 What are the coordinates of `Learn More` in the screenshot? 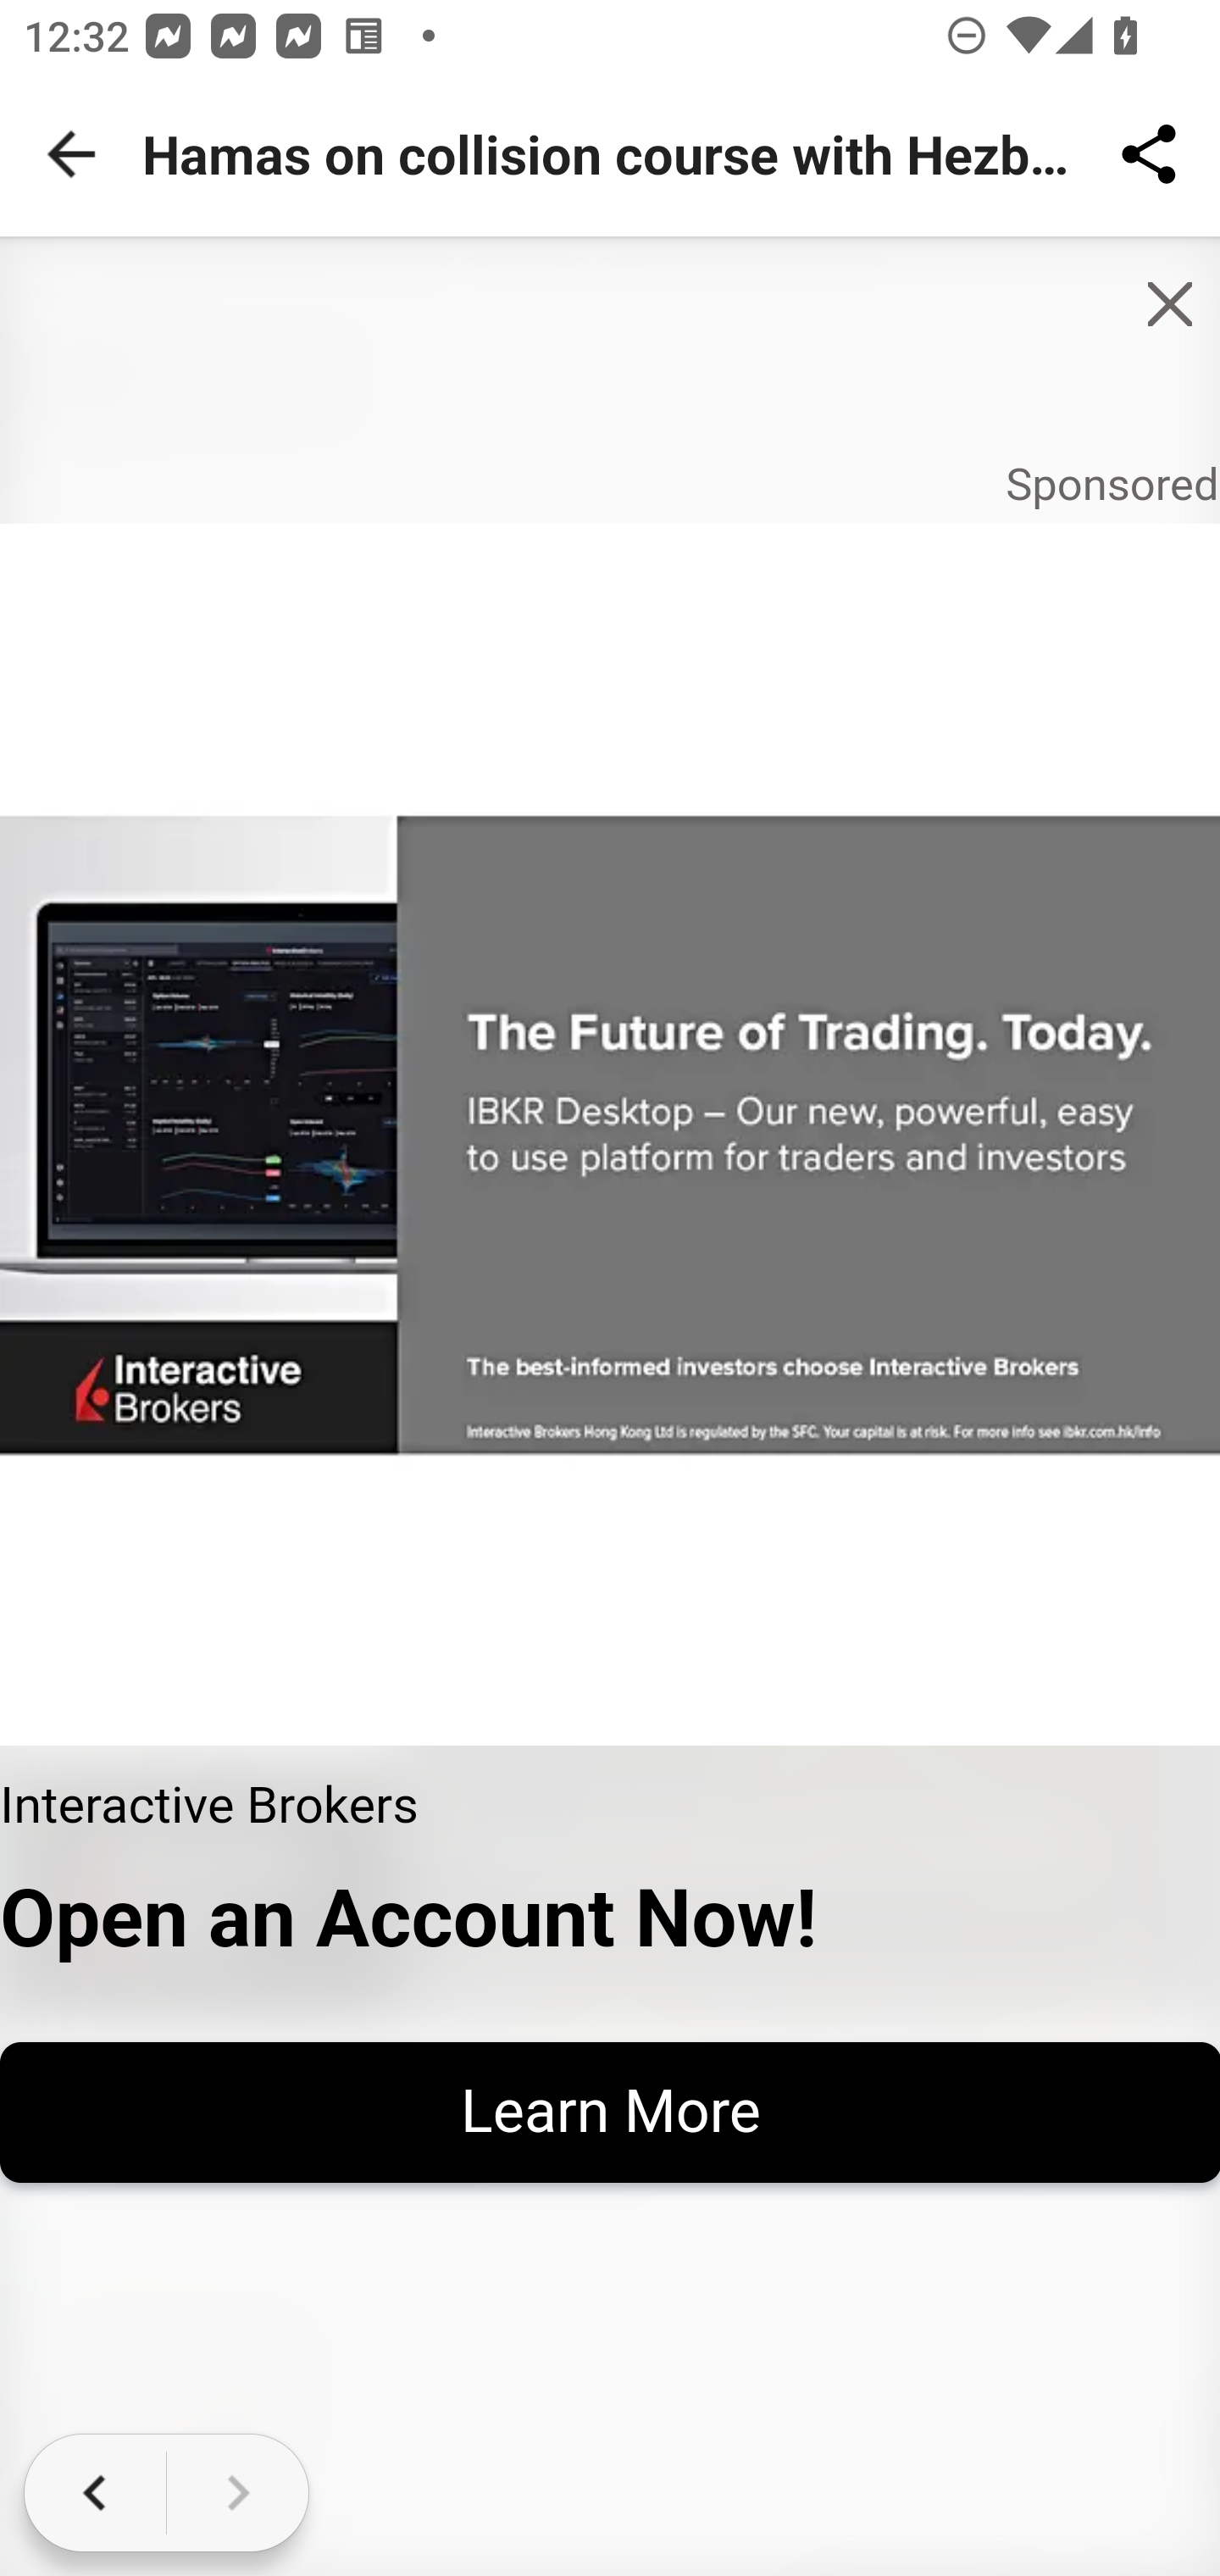 It's located at (610, 2112).